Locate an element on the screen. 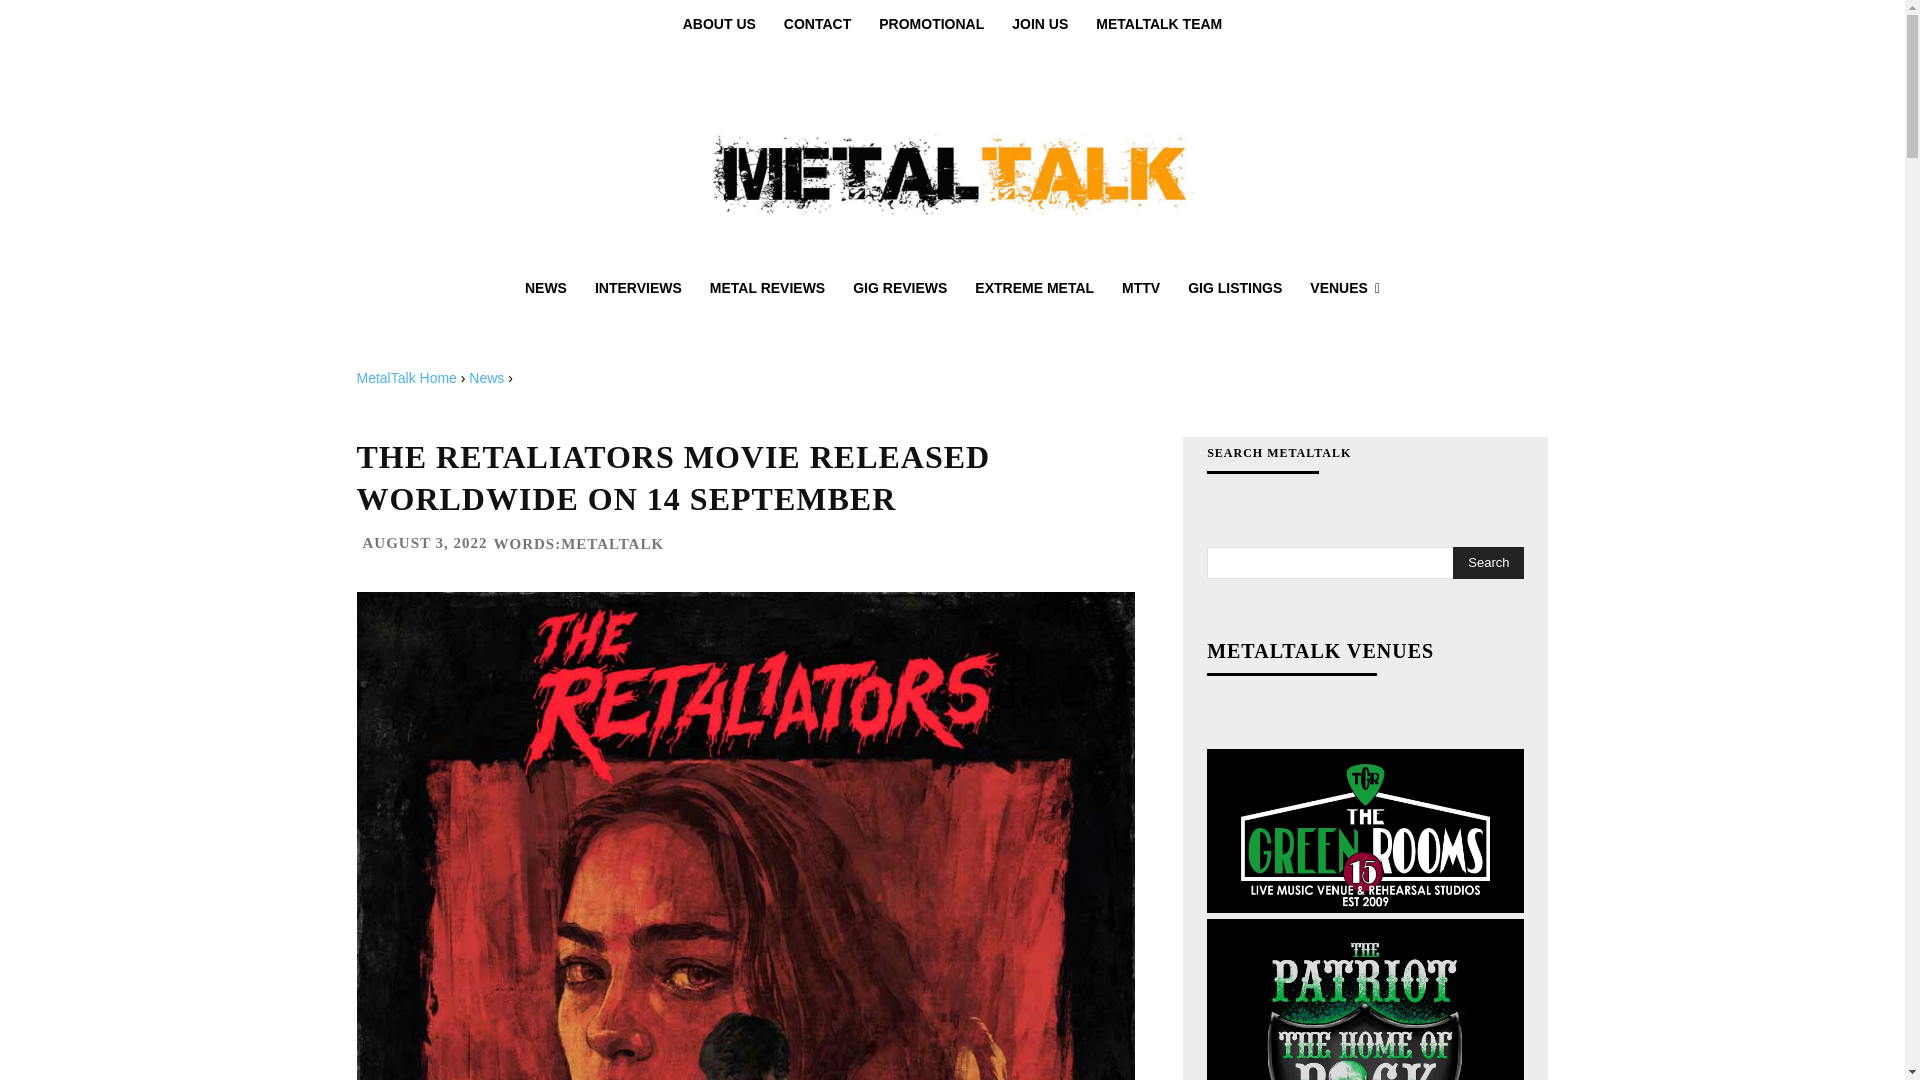  VENUES is located at coordinates (1344, 288).